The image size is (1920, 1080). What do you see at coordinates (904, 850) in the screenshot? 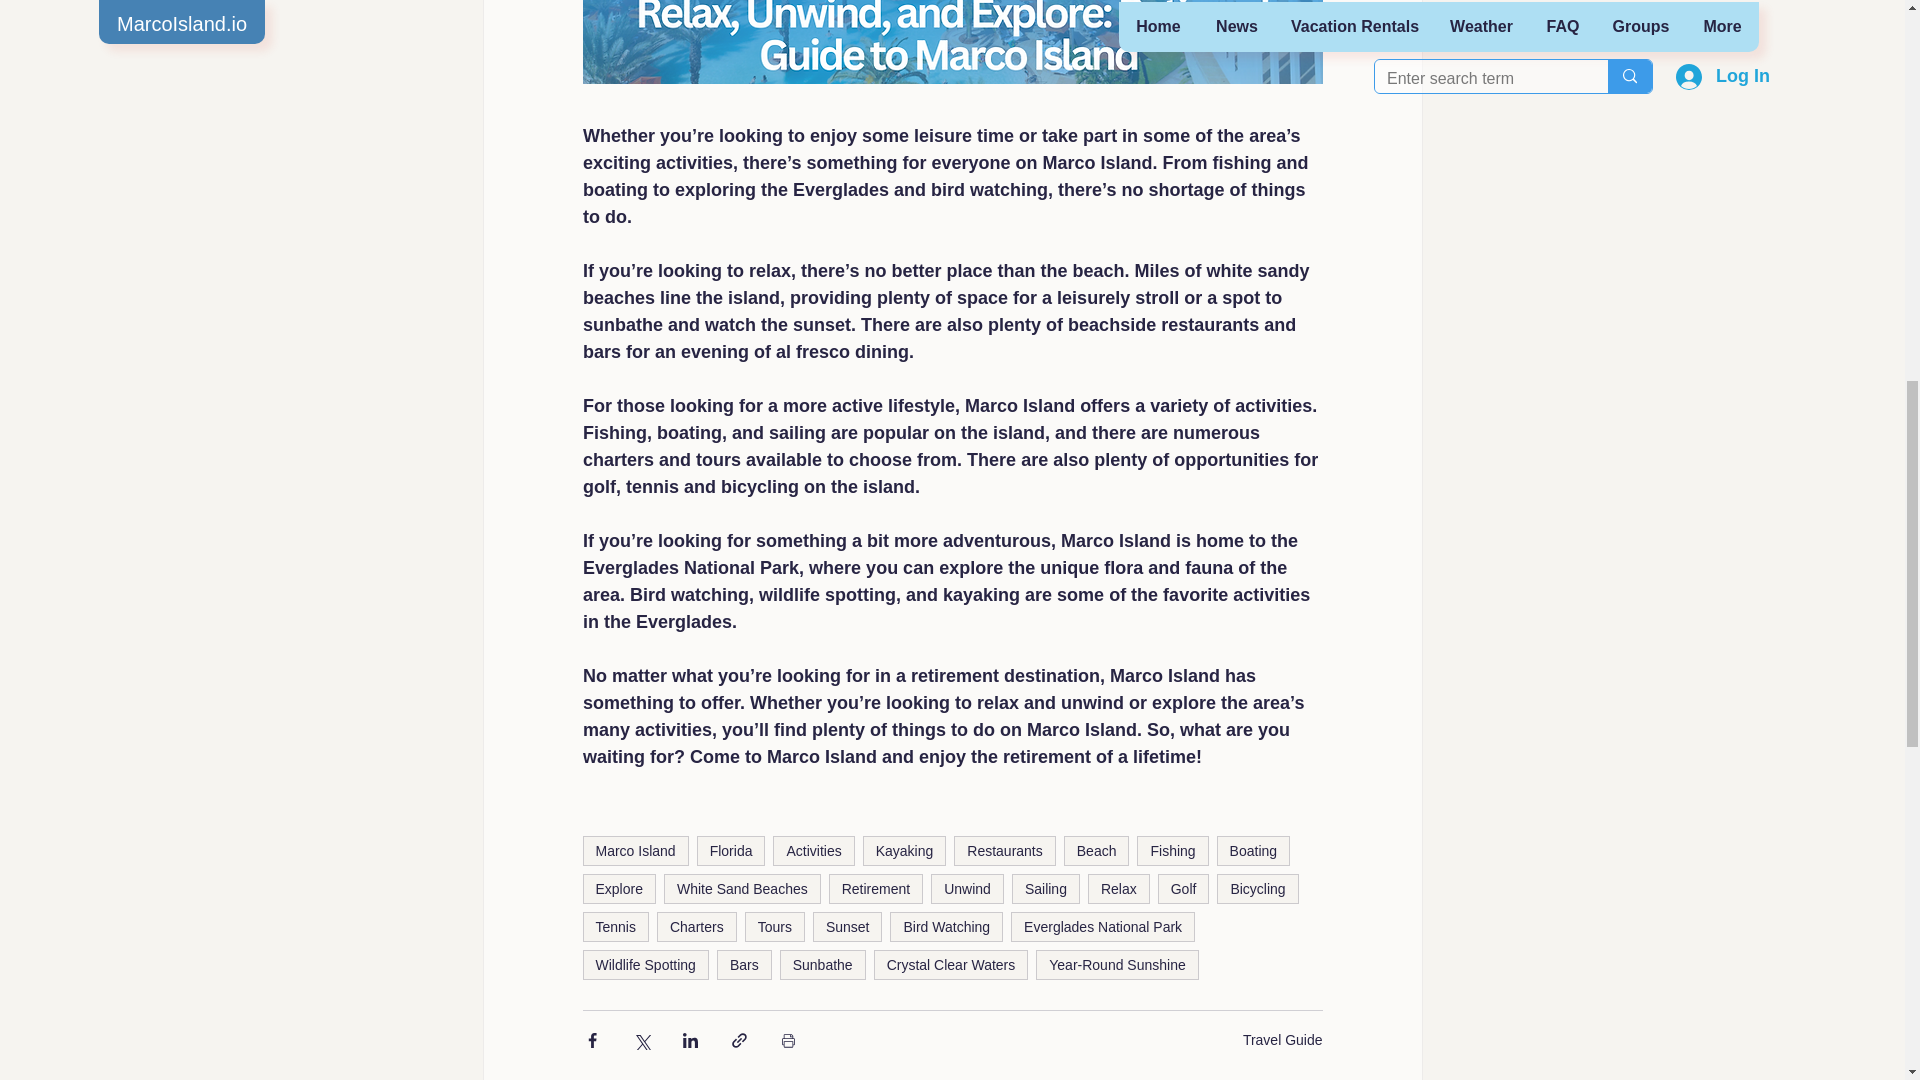
I see `Kayaking` at bounding box center [904, 850].